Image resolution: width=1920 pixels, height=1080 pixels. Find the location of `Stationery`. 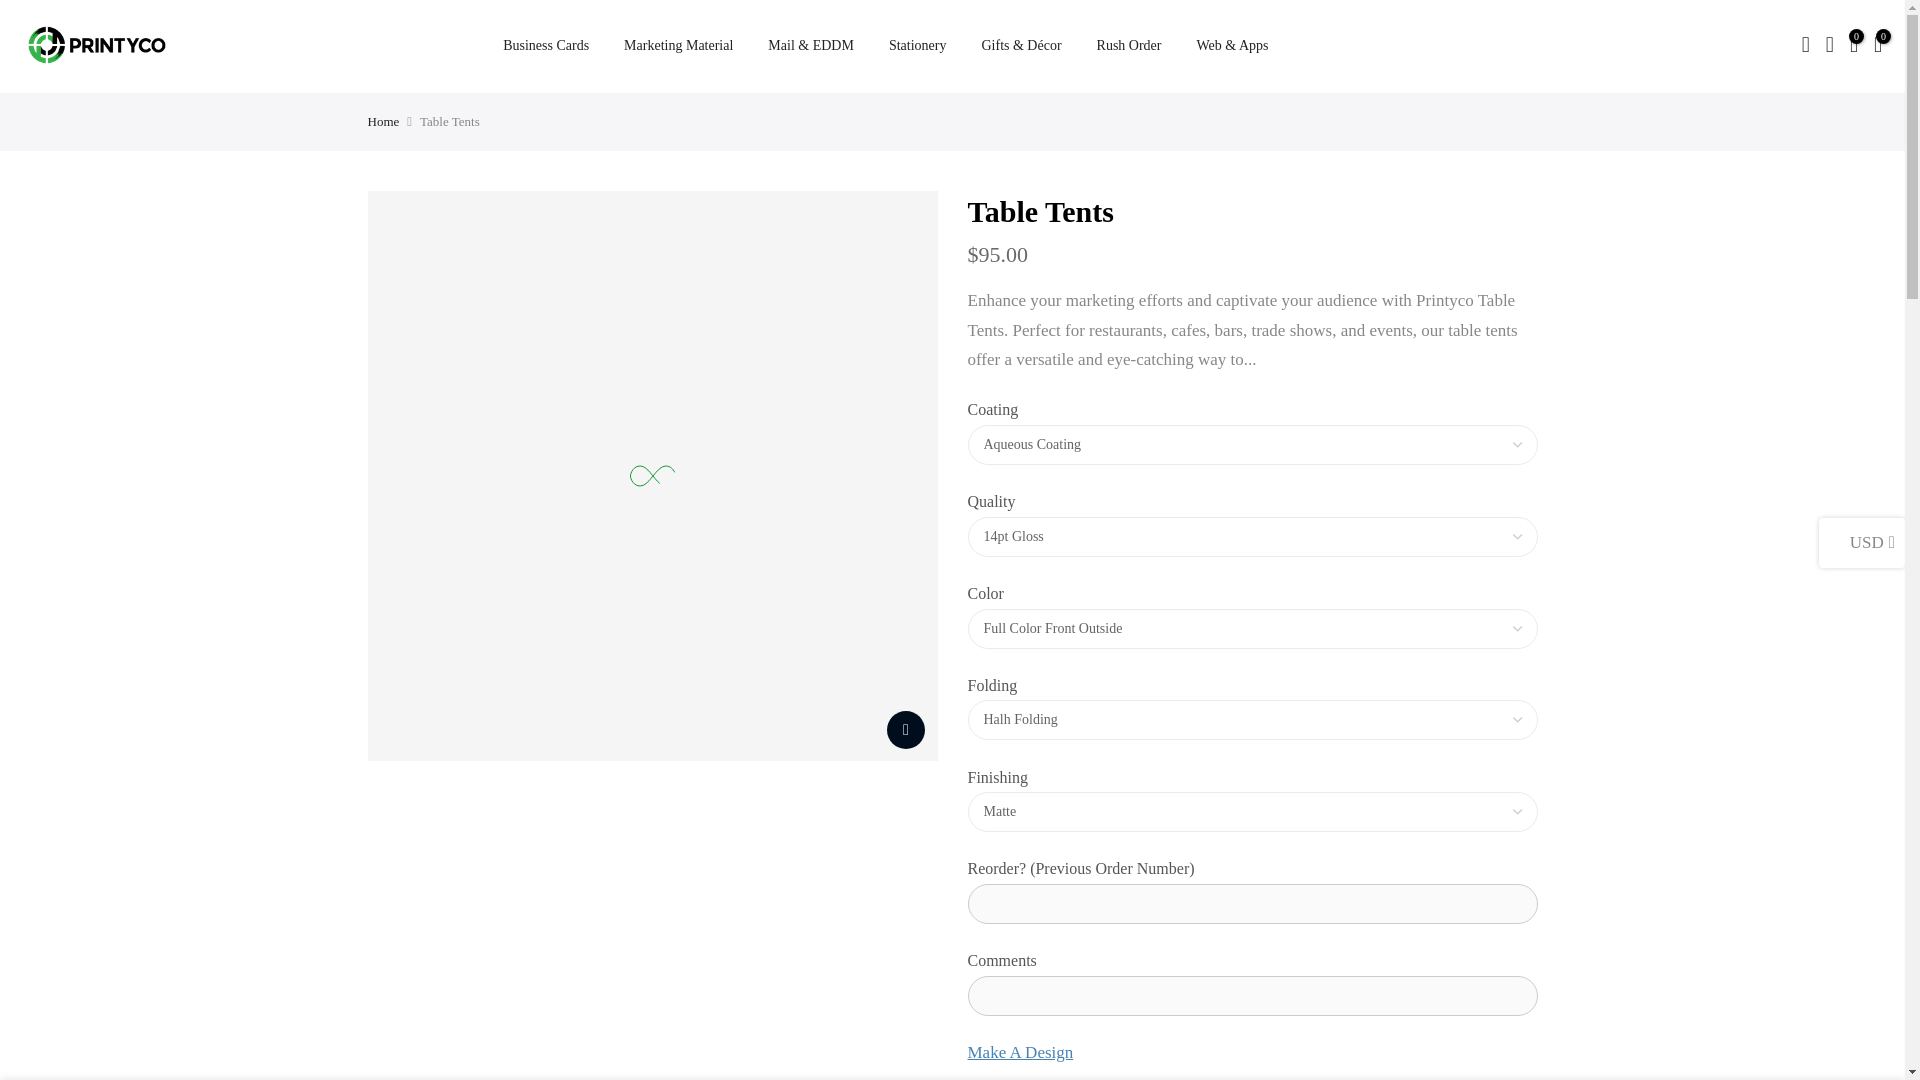

Stationery is located at coordinates (917, 46).